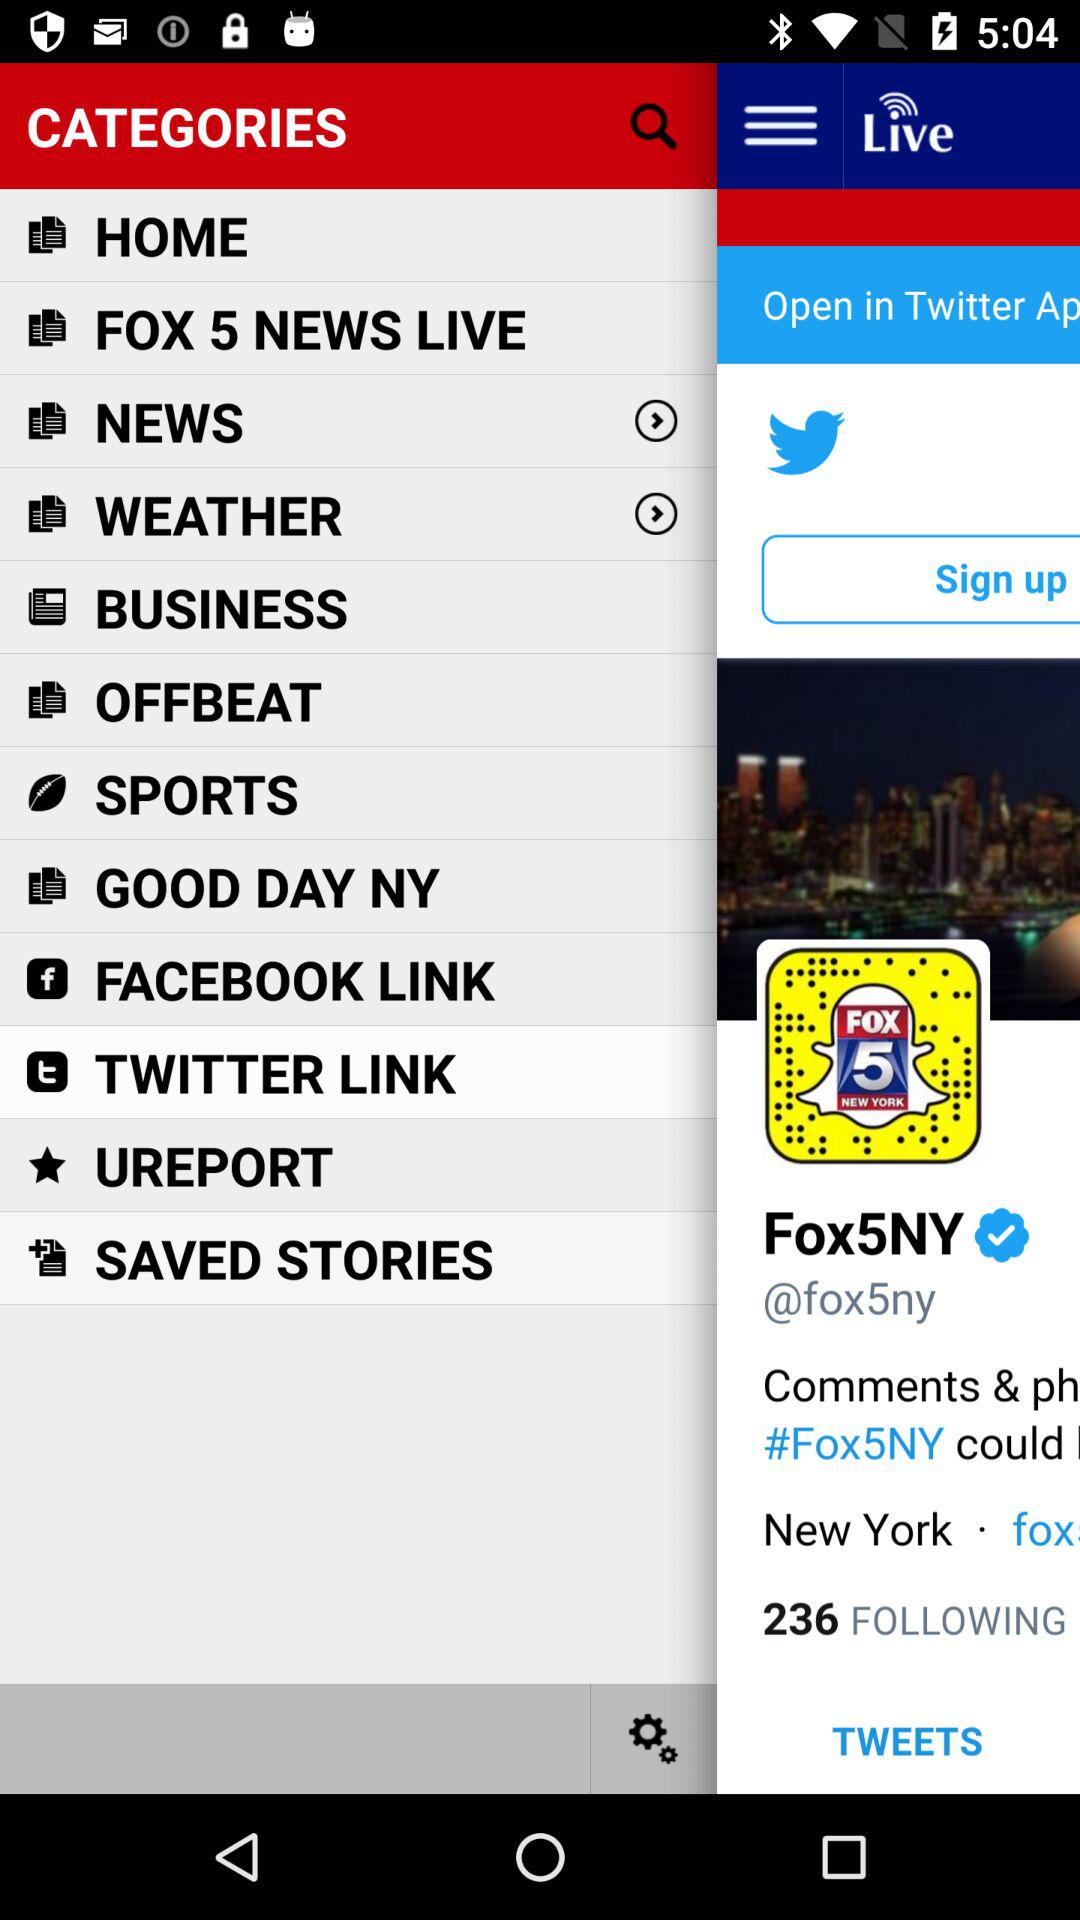 The width and height of the screenshot is (1080, 1920). What do you see at coordinates (171, 234) in the screenshot?
I see `scroll to home icon` at bounding box center [171, 234].